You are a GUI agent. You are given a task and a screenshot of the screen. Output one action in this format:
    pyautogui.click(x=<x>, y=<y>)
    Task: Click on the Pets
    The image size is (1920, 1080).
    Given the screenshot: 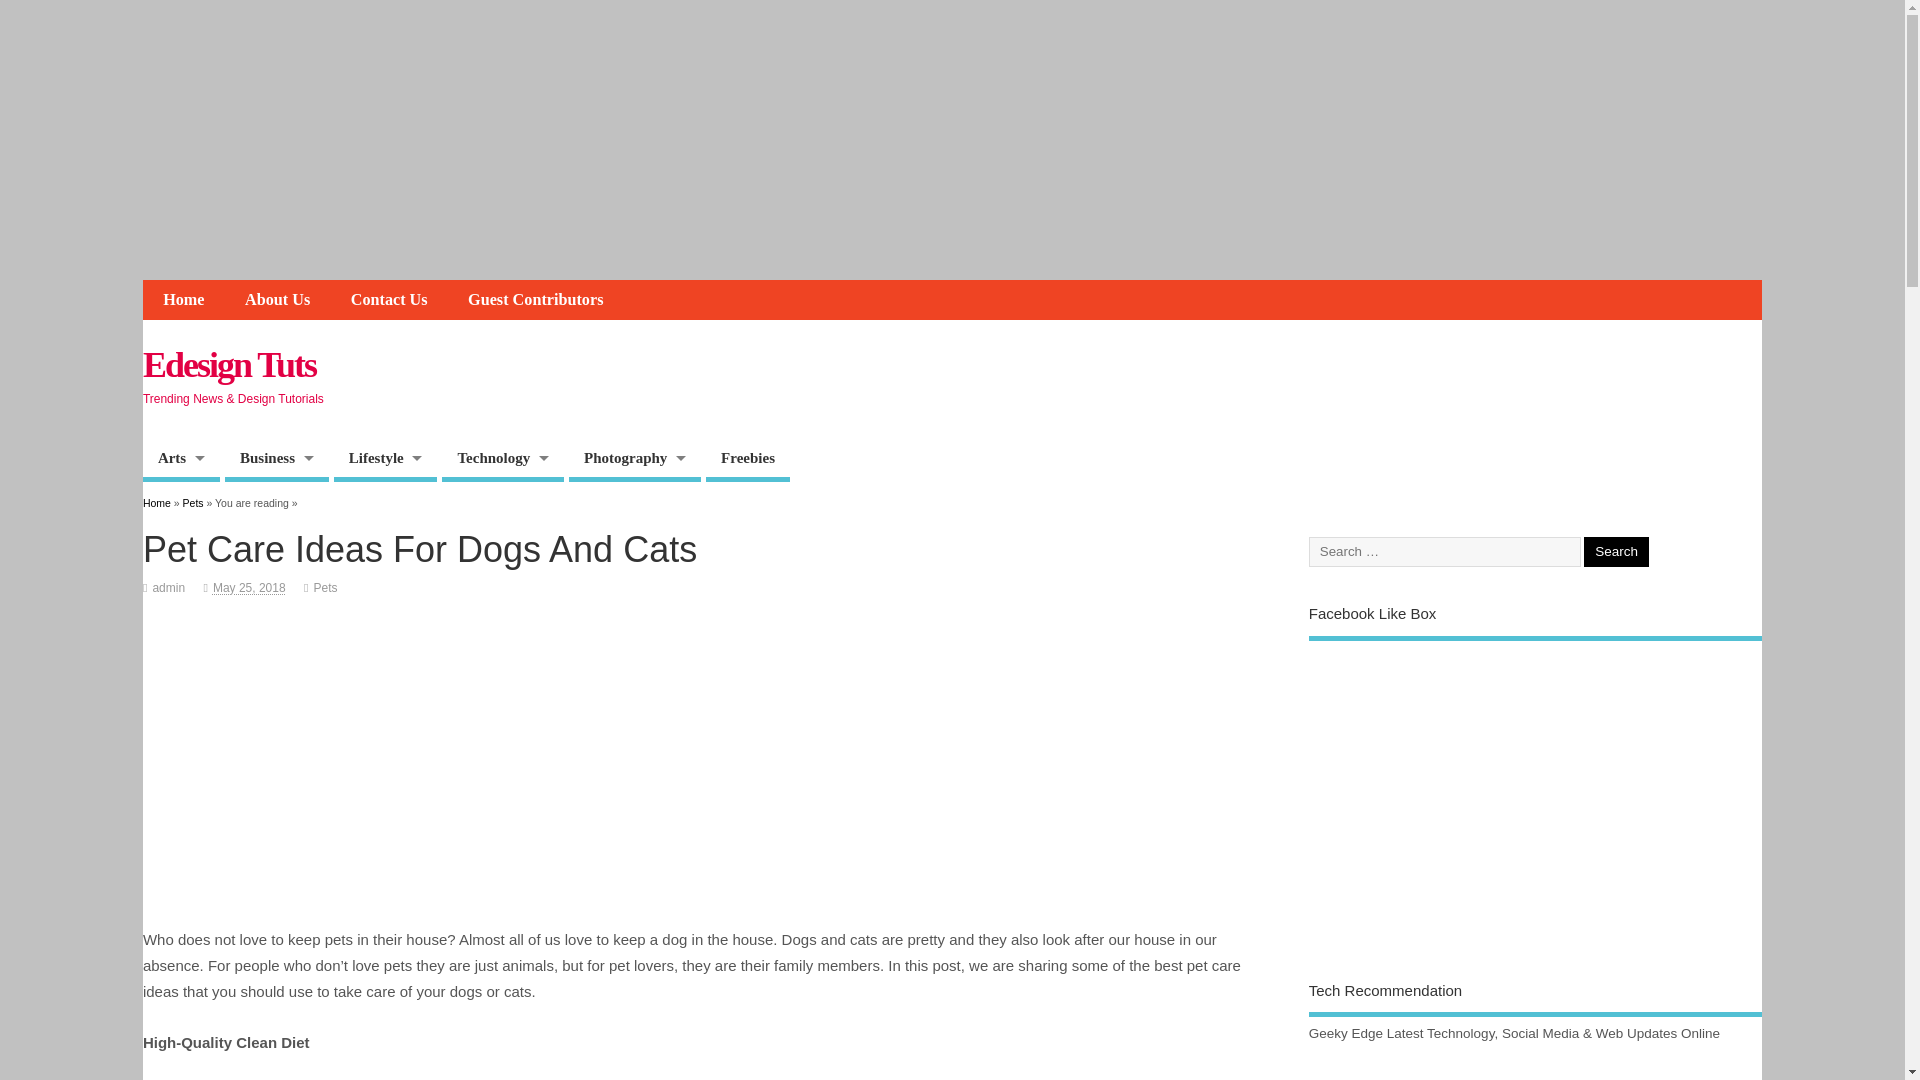 What is the action you would take?
    pyautogui.click(x=192, y=502)
    